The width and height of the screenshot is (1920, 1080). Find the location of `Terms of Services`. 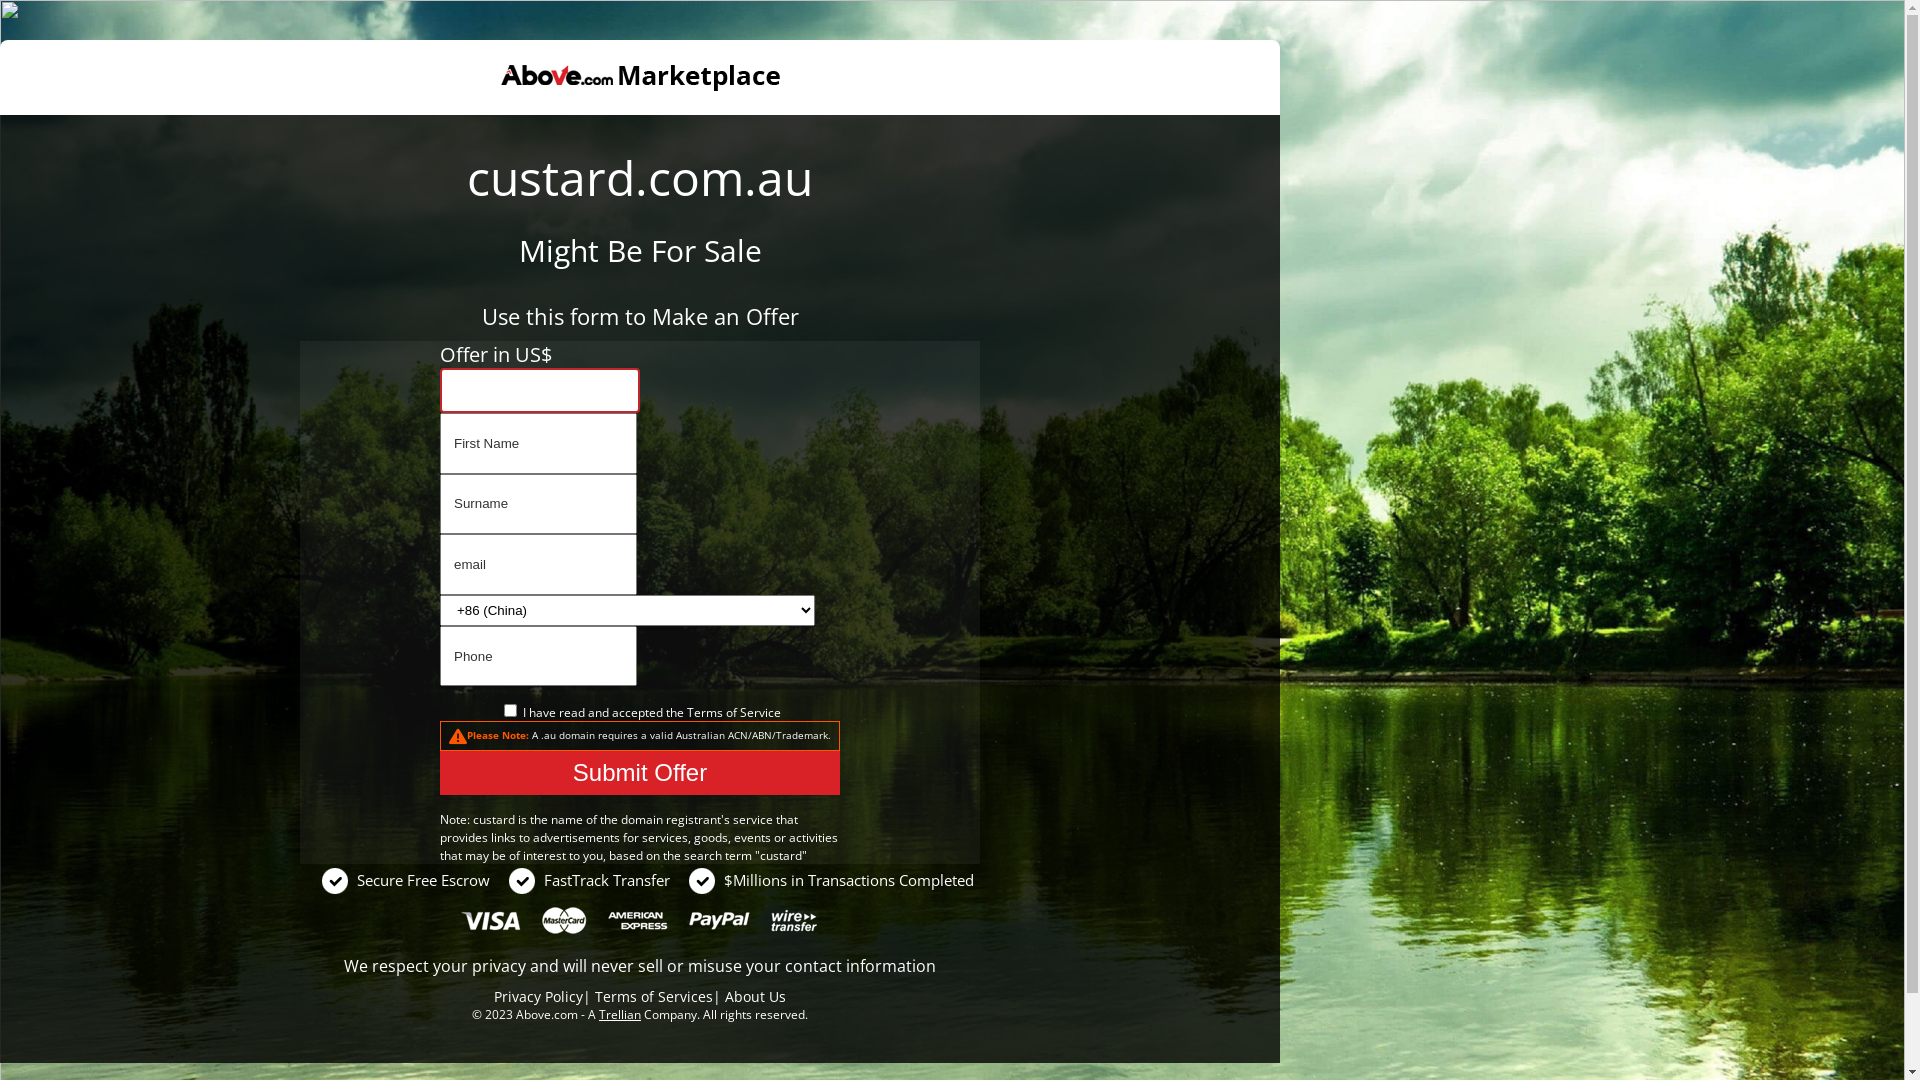

Terms of Services is located at coordinates (654, 996).